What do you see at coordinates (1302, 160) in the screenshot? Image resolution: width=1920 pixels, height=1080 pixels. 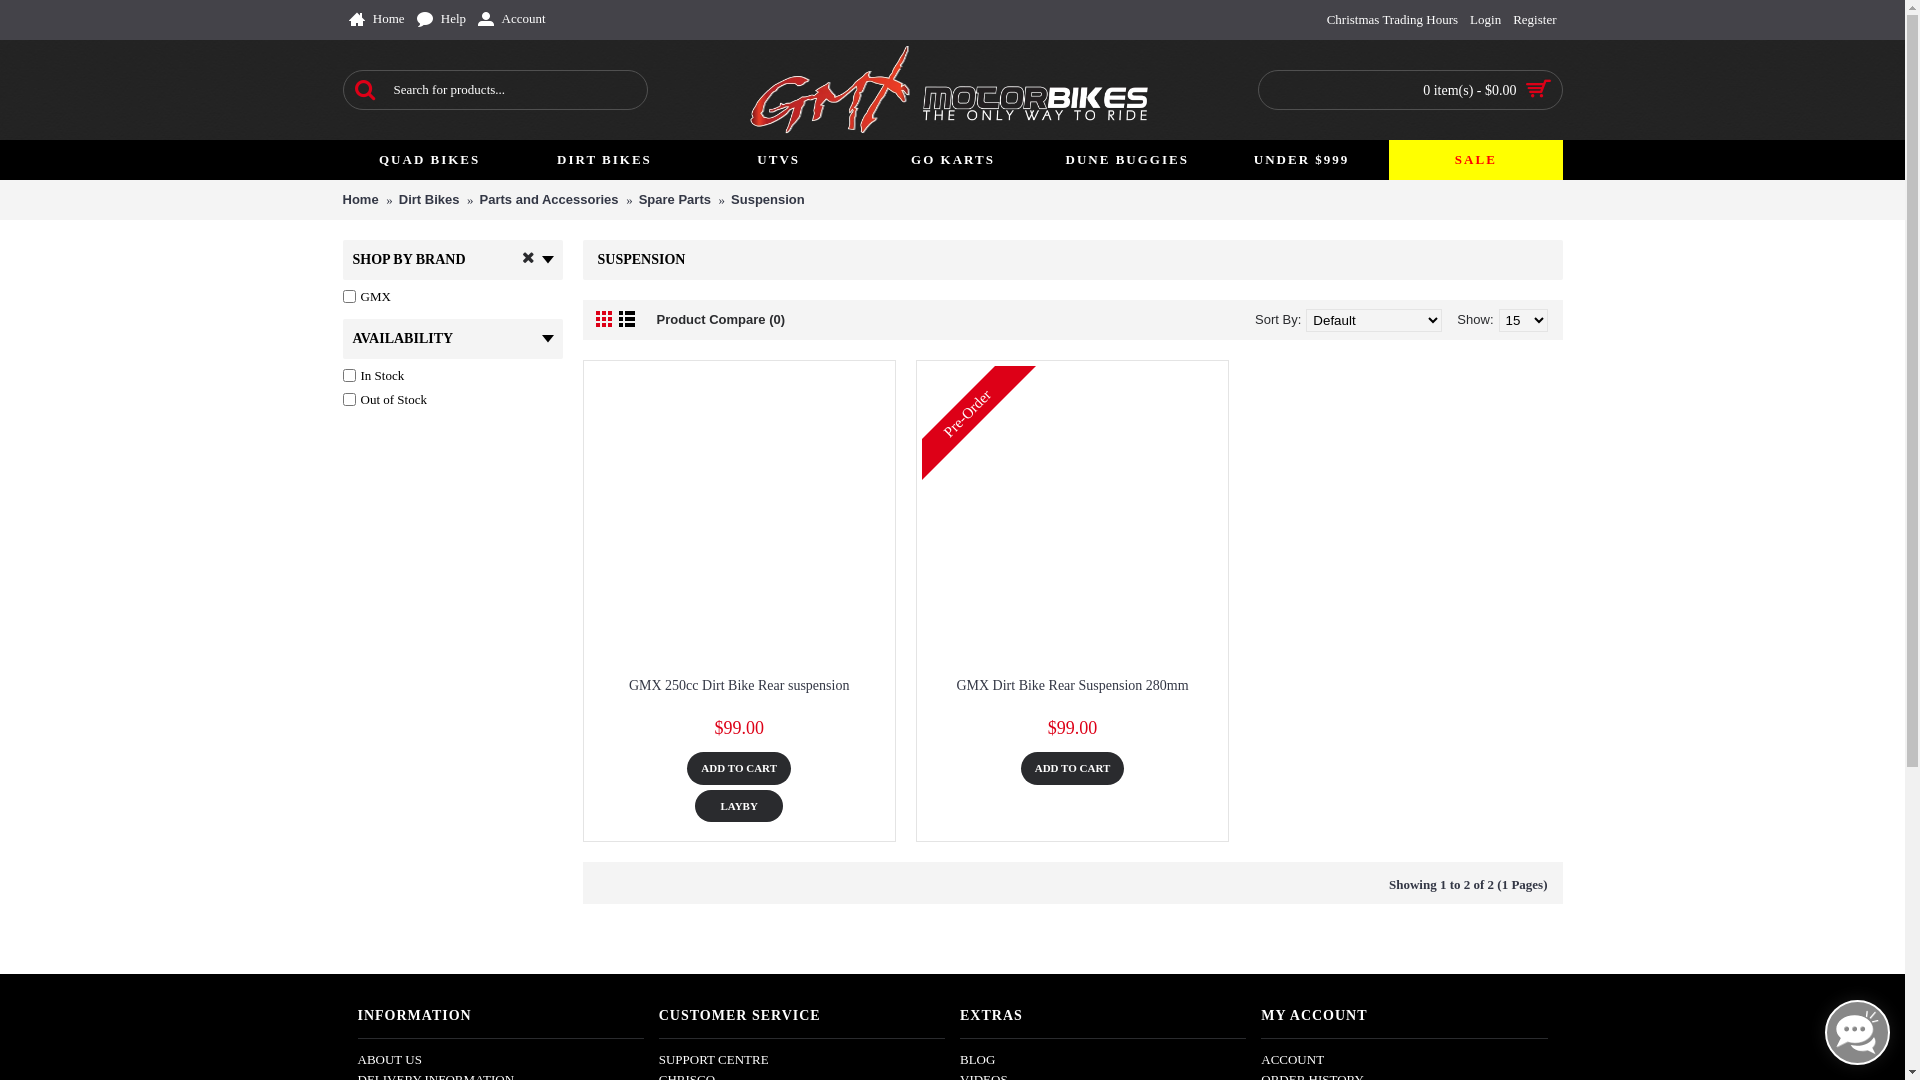 I see `UNDER $999` at bounding box center [1302, 160].